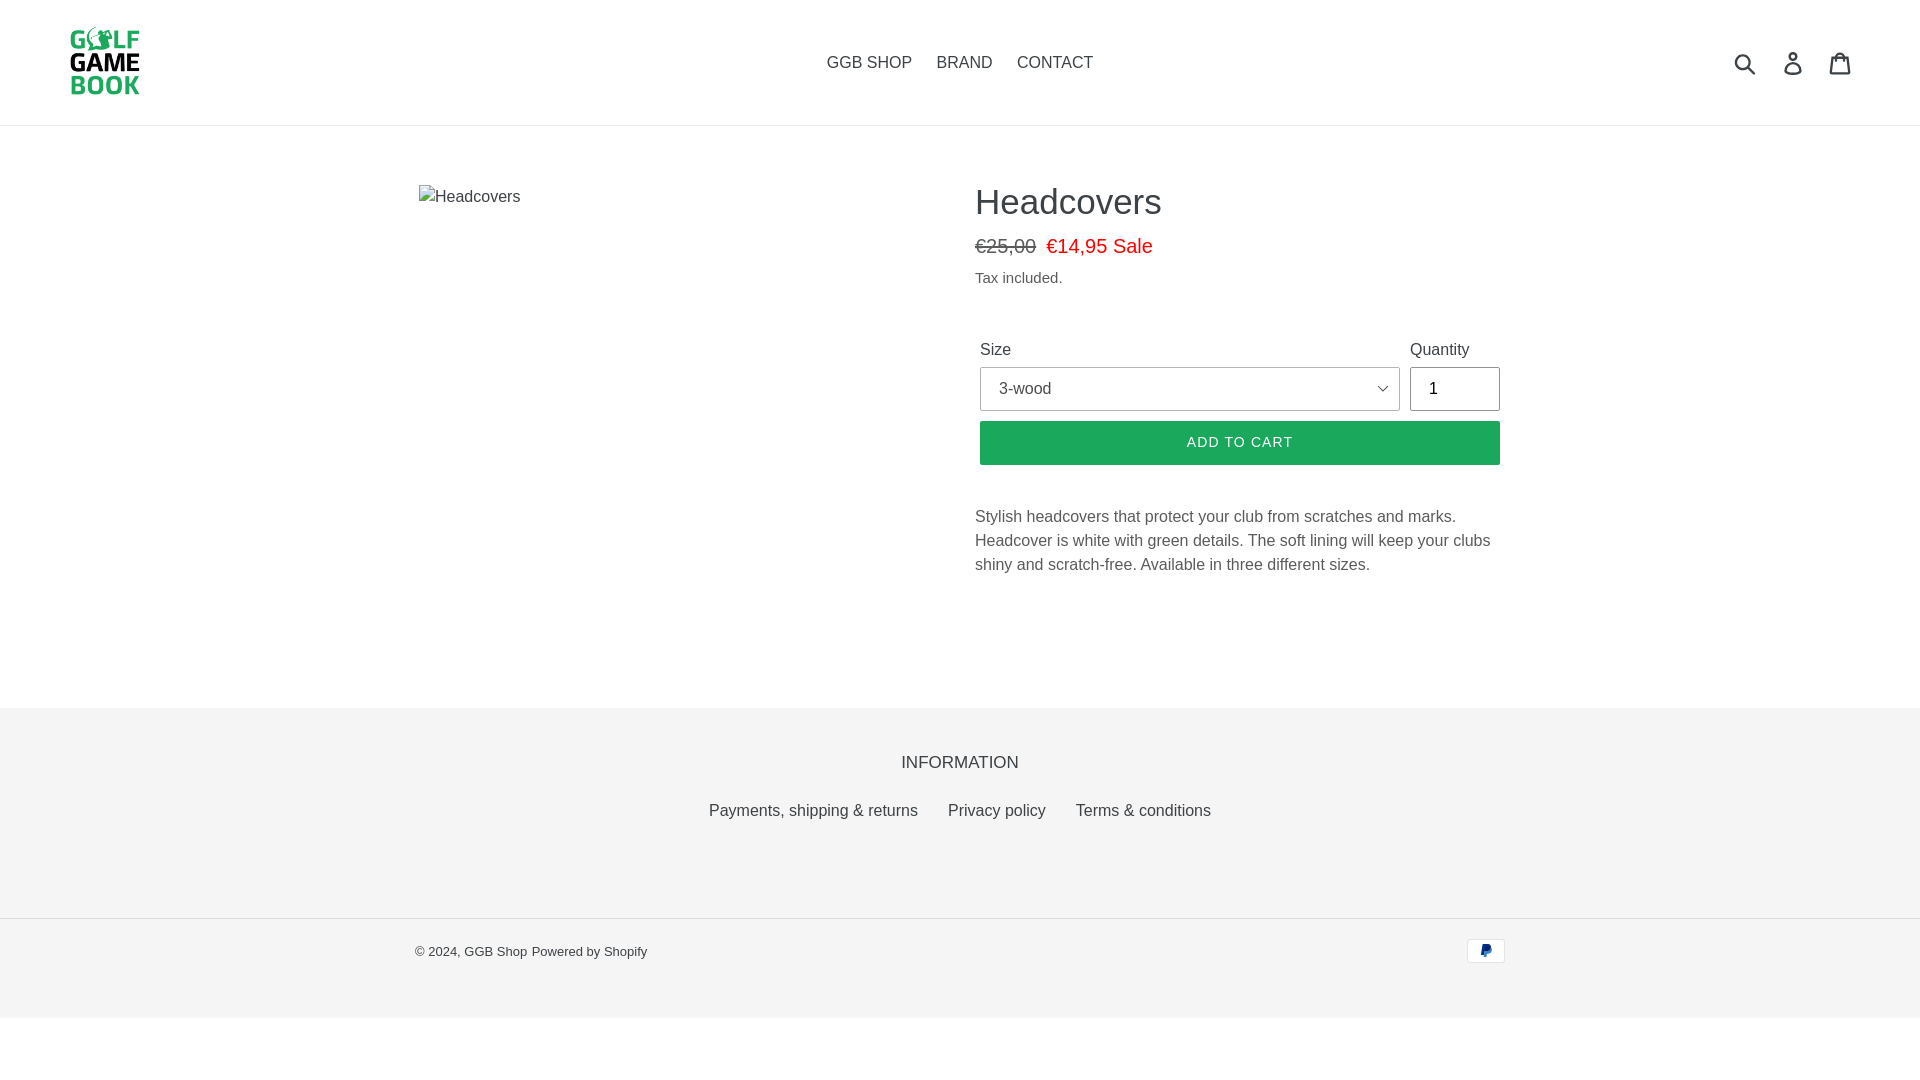 This screenshot has height=1080, width=1920. What do you see at coordinates (1454, 389) in the screenshot?
I see `1` at bounding box center [1454, 389].